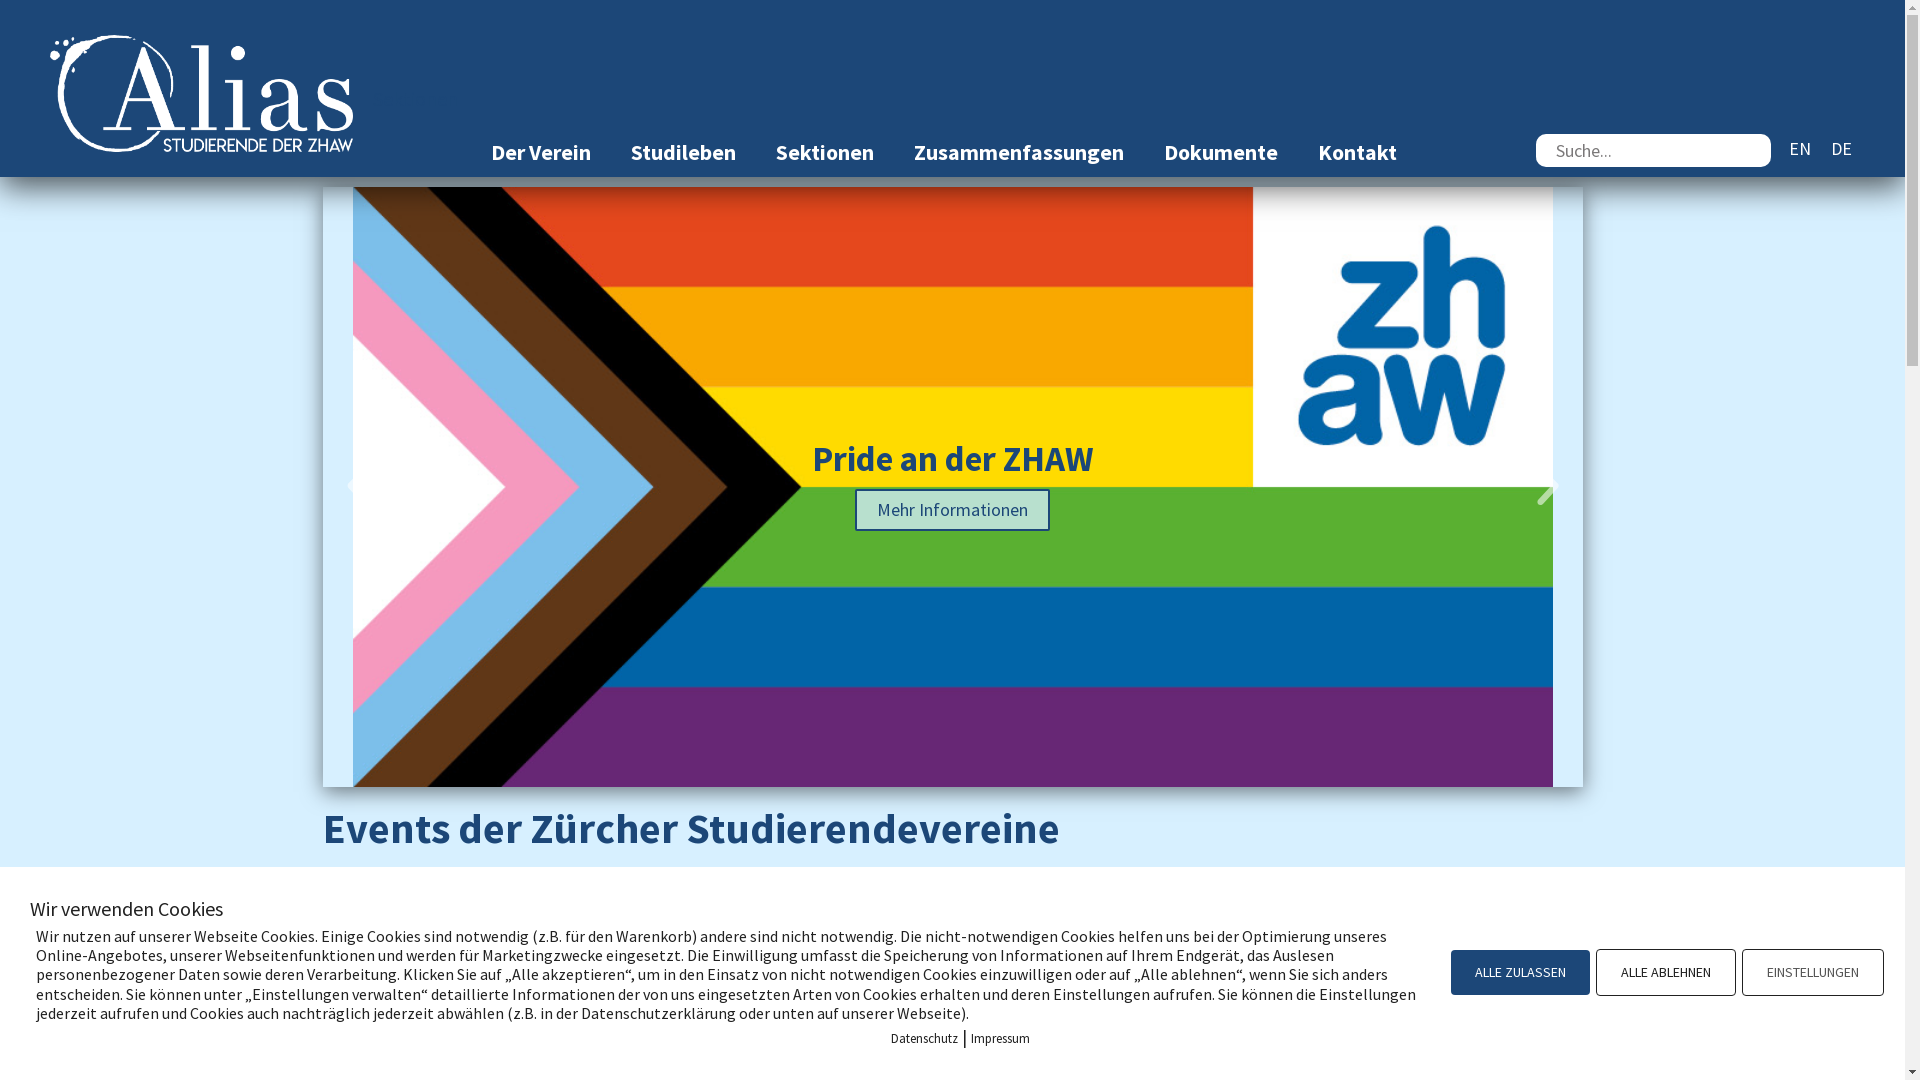 This screenshot has height=1080, width=1920. Describe the element at coordinates (1520, 972) in the screenshot. I see `ALLE ZULASSEN` at that location.